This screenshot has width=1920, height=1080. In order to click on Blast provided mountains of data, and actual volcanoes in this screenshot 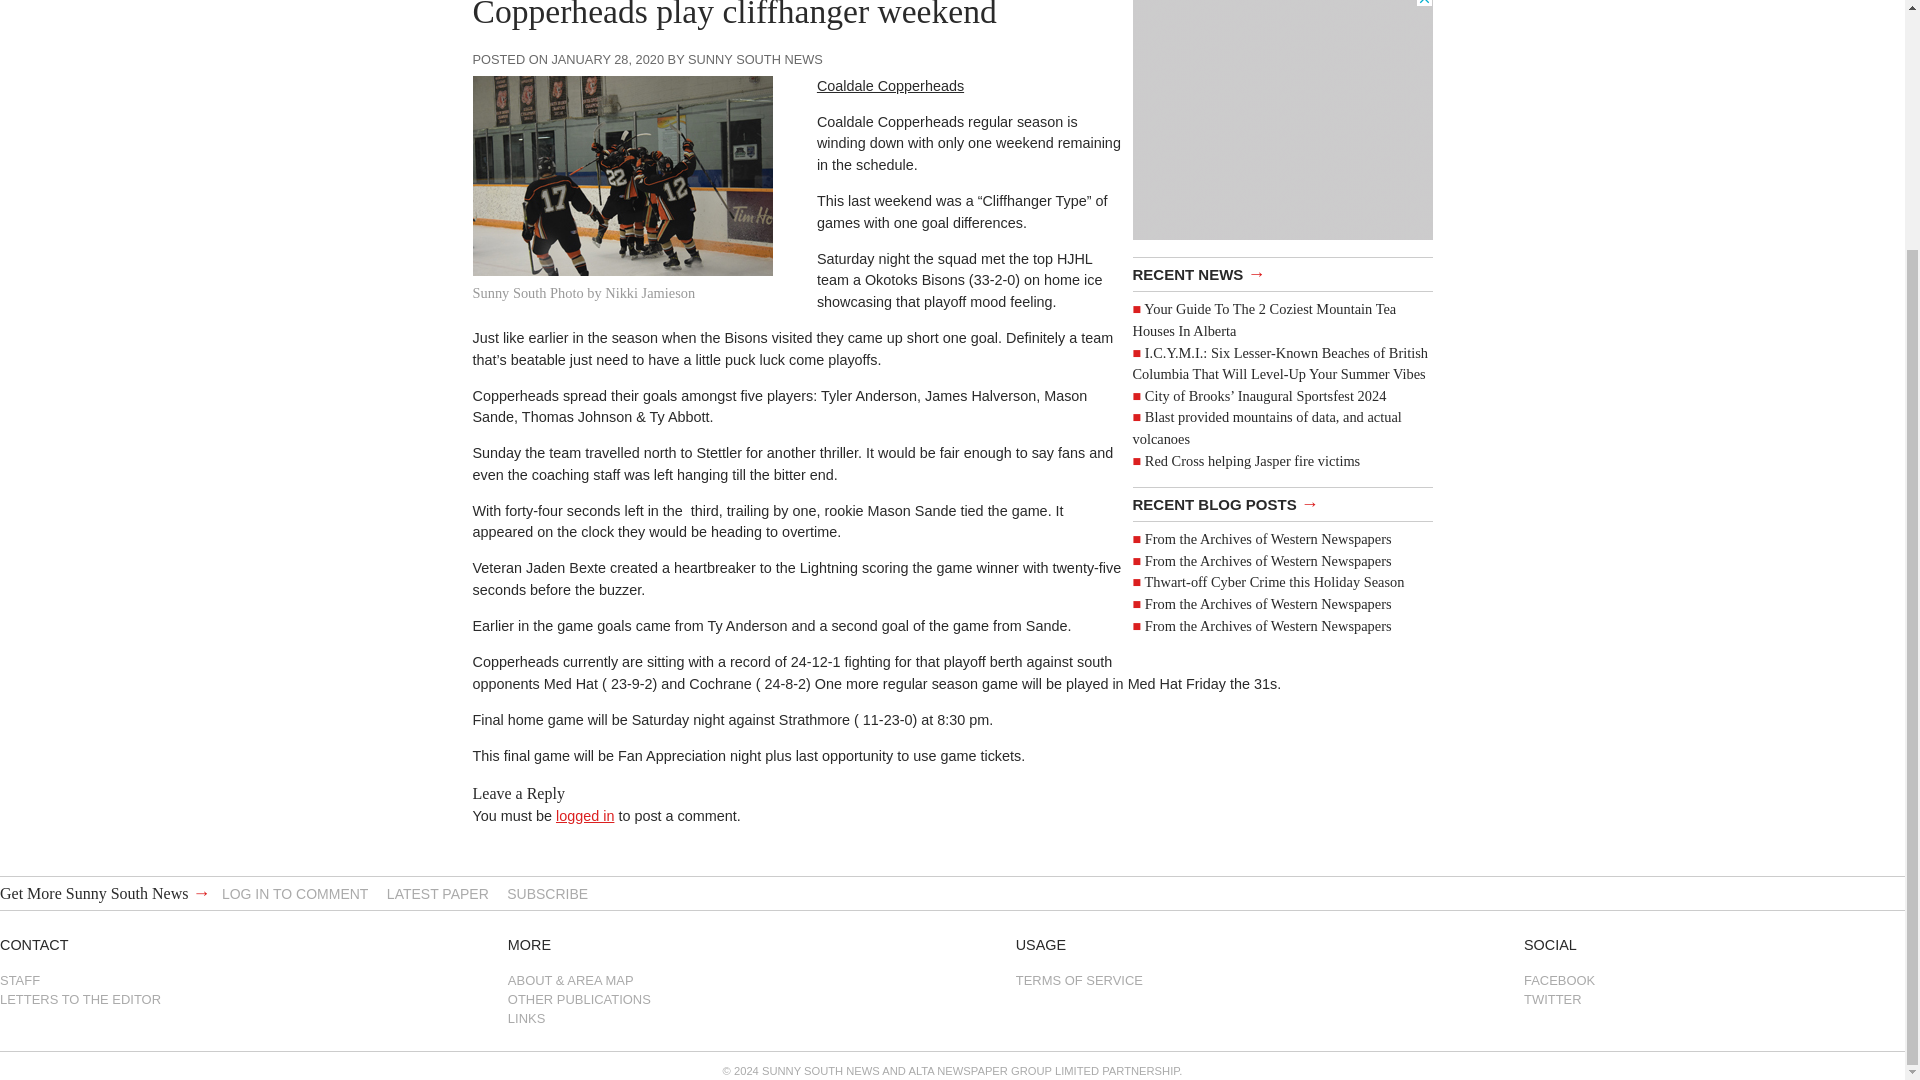, I will do `click(1266, 428)`.